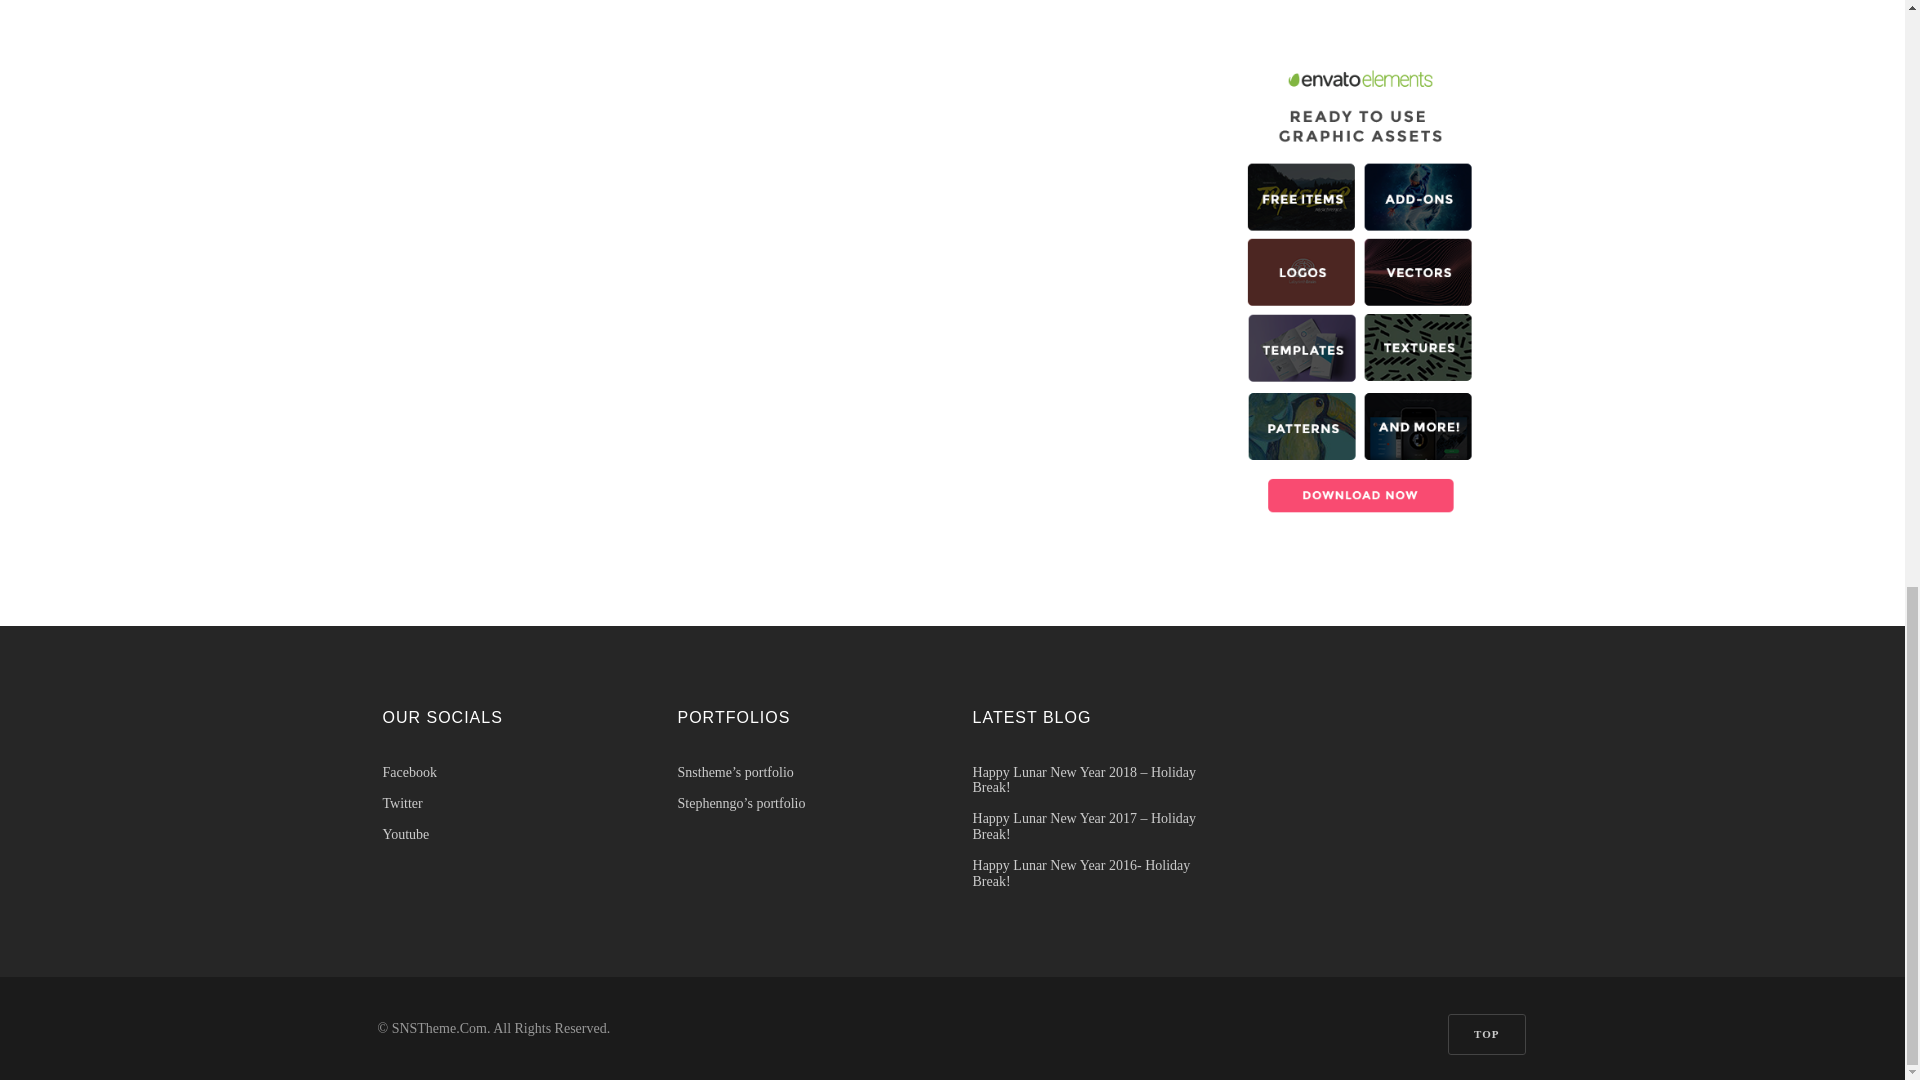 This screenshot has width=1920, height=1080. What do you see at coordinates (510, 772) in the screenshot?
I see `Facebook` at bounding box center [510, 772].